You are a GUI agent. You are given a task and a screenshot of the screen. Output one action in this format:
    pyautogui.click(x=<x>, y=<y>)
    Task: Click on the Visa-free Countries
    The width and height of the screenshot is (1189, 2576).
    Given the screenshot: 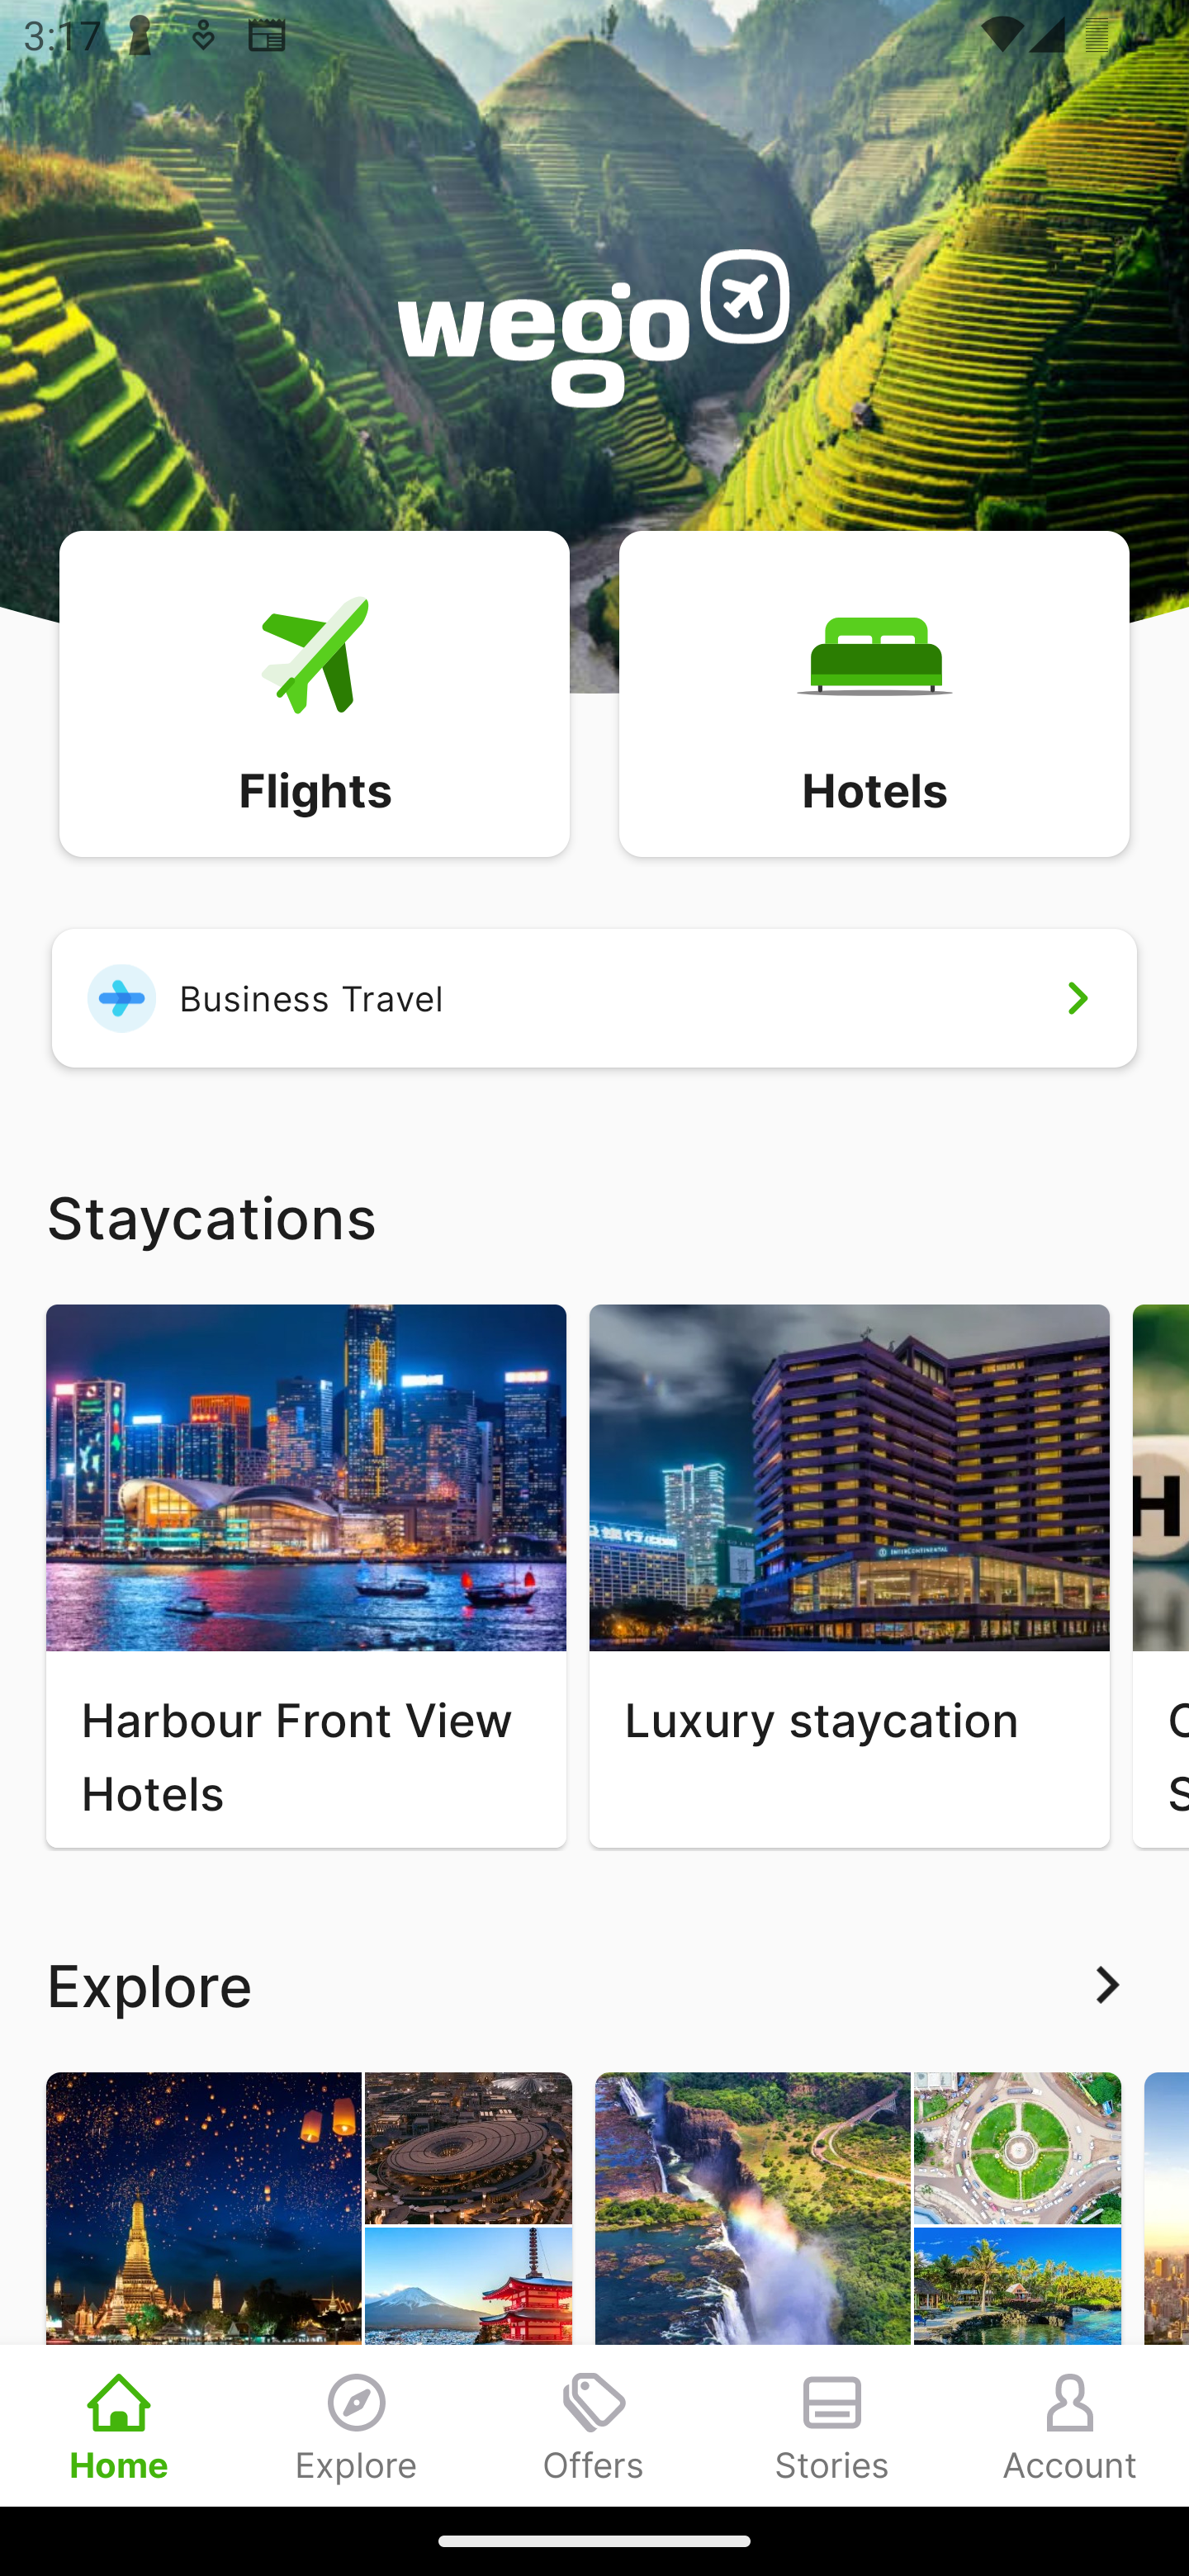 What is the action you would take?
    pyautogui.click(x=858, y=2289)
    